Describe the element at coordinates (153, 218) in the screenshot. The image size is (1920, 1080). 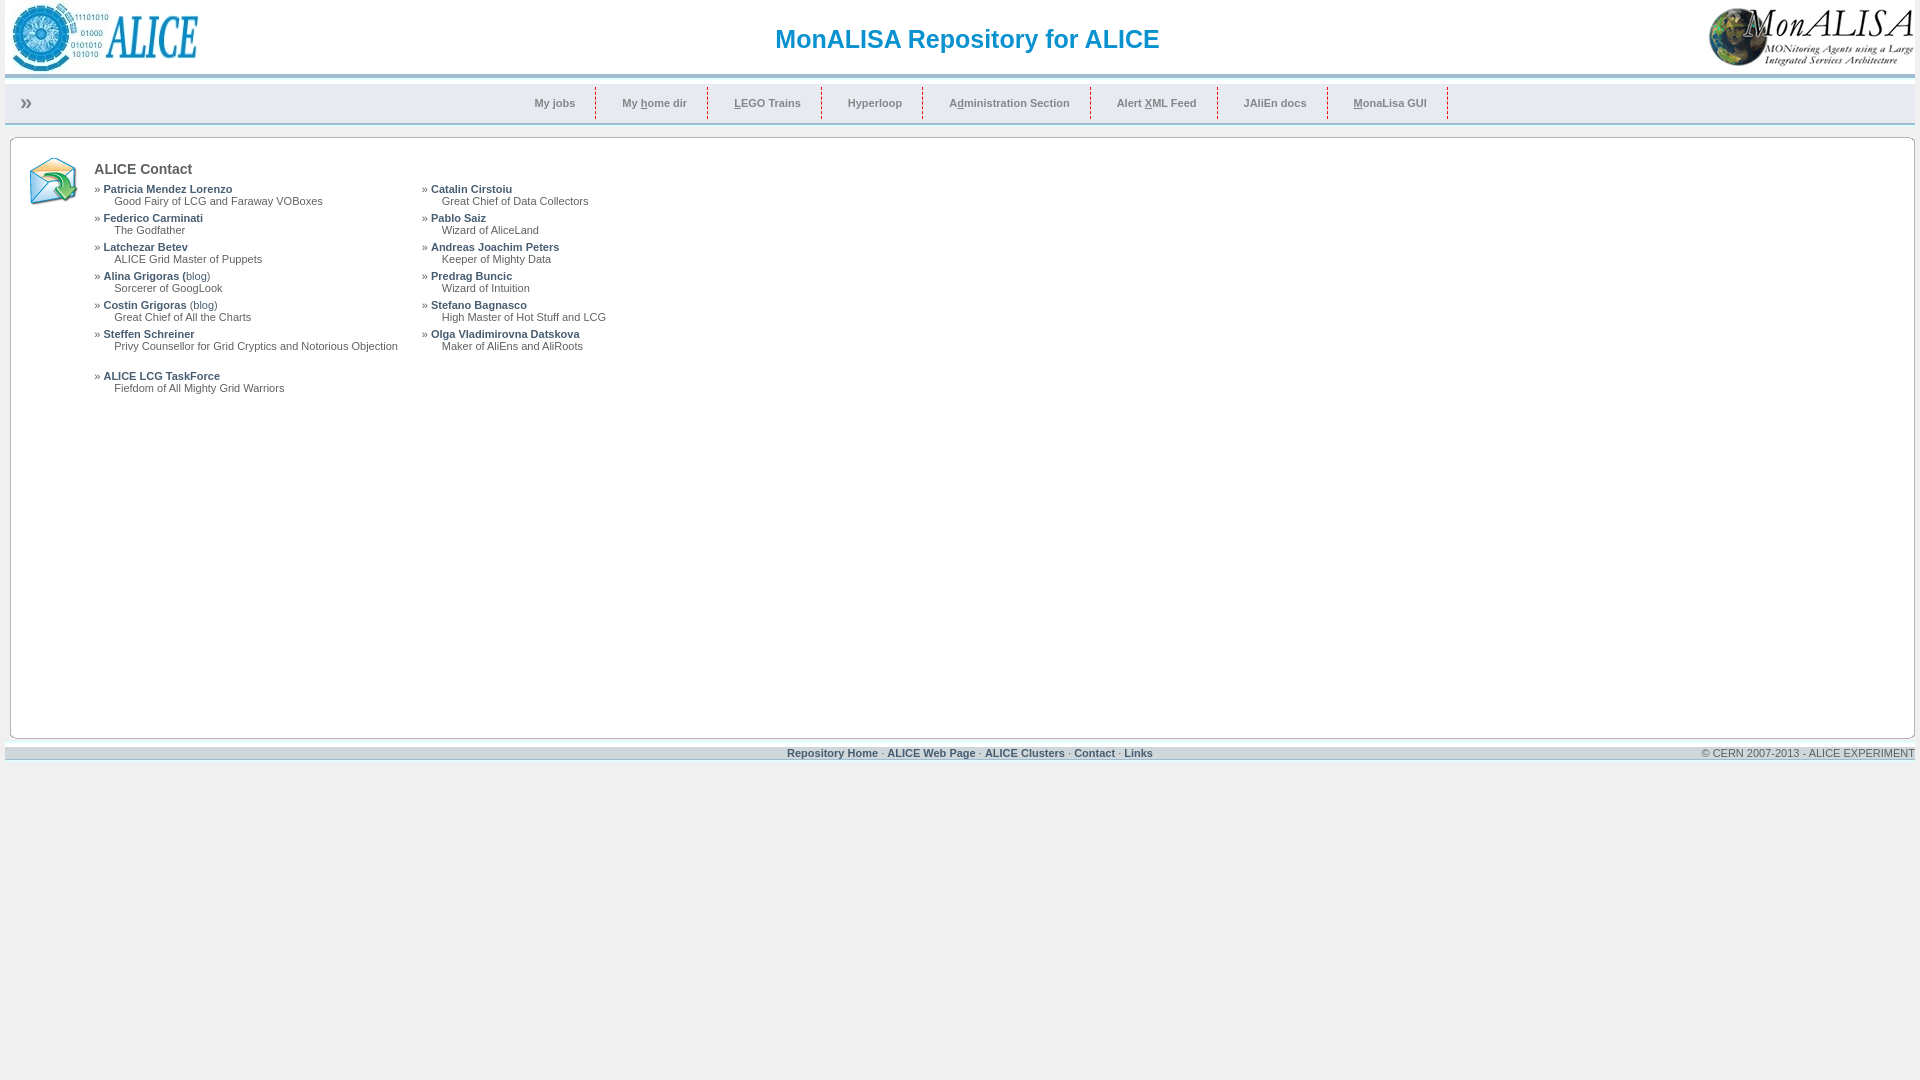
I see `Federico Carminati` at that location.